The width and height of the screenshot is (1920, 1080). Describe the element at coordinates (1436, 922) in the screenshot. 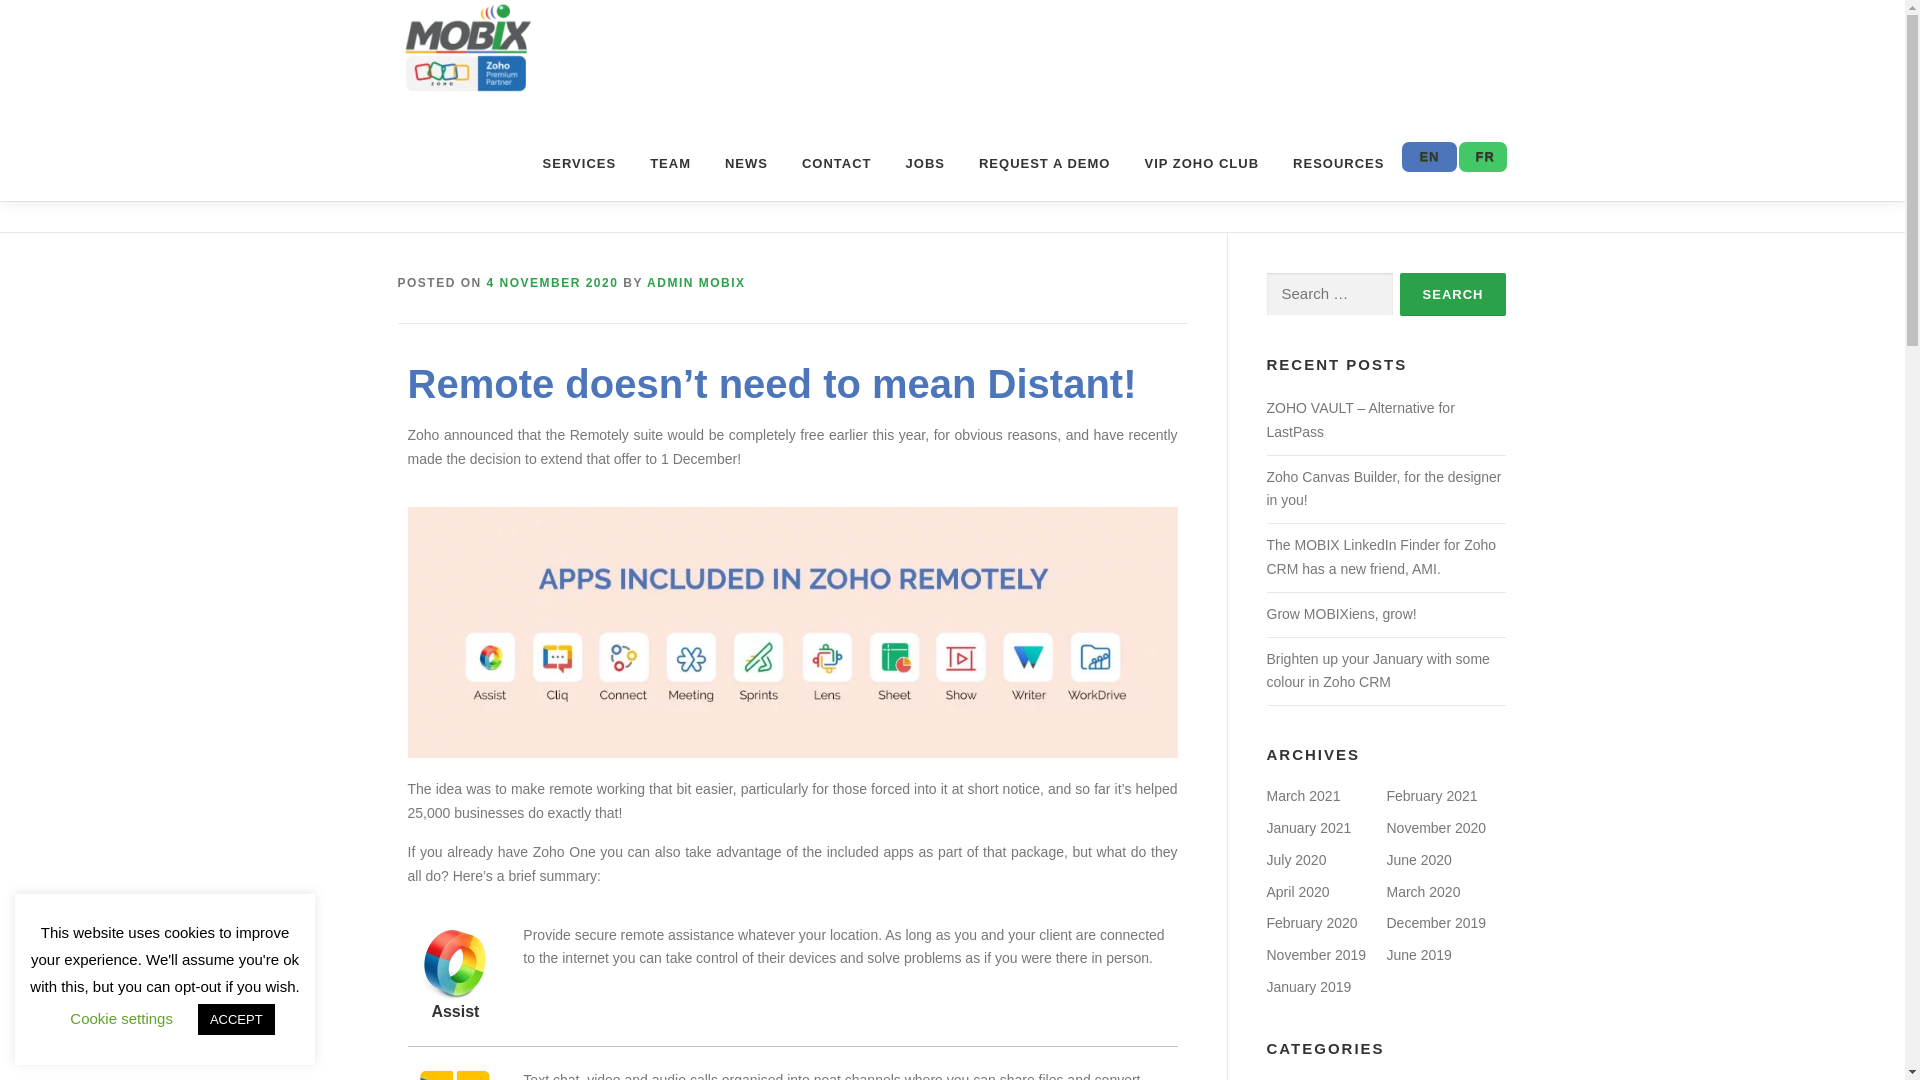

I see `December 2019` at that location.